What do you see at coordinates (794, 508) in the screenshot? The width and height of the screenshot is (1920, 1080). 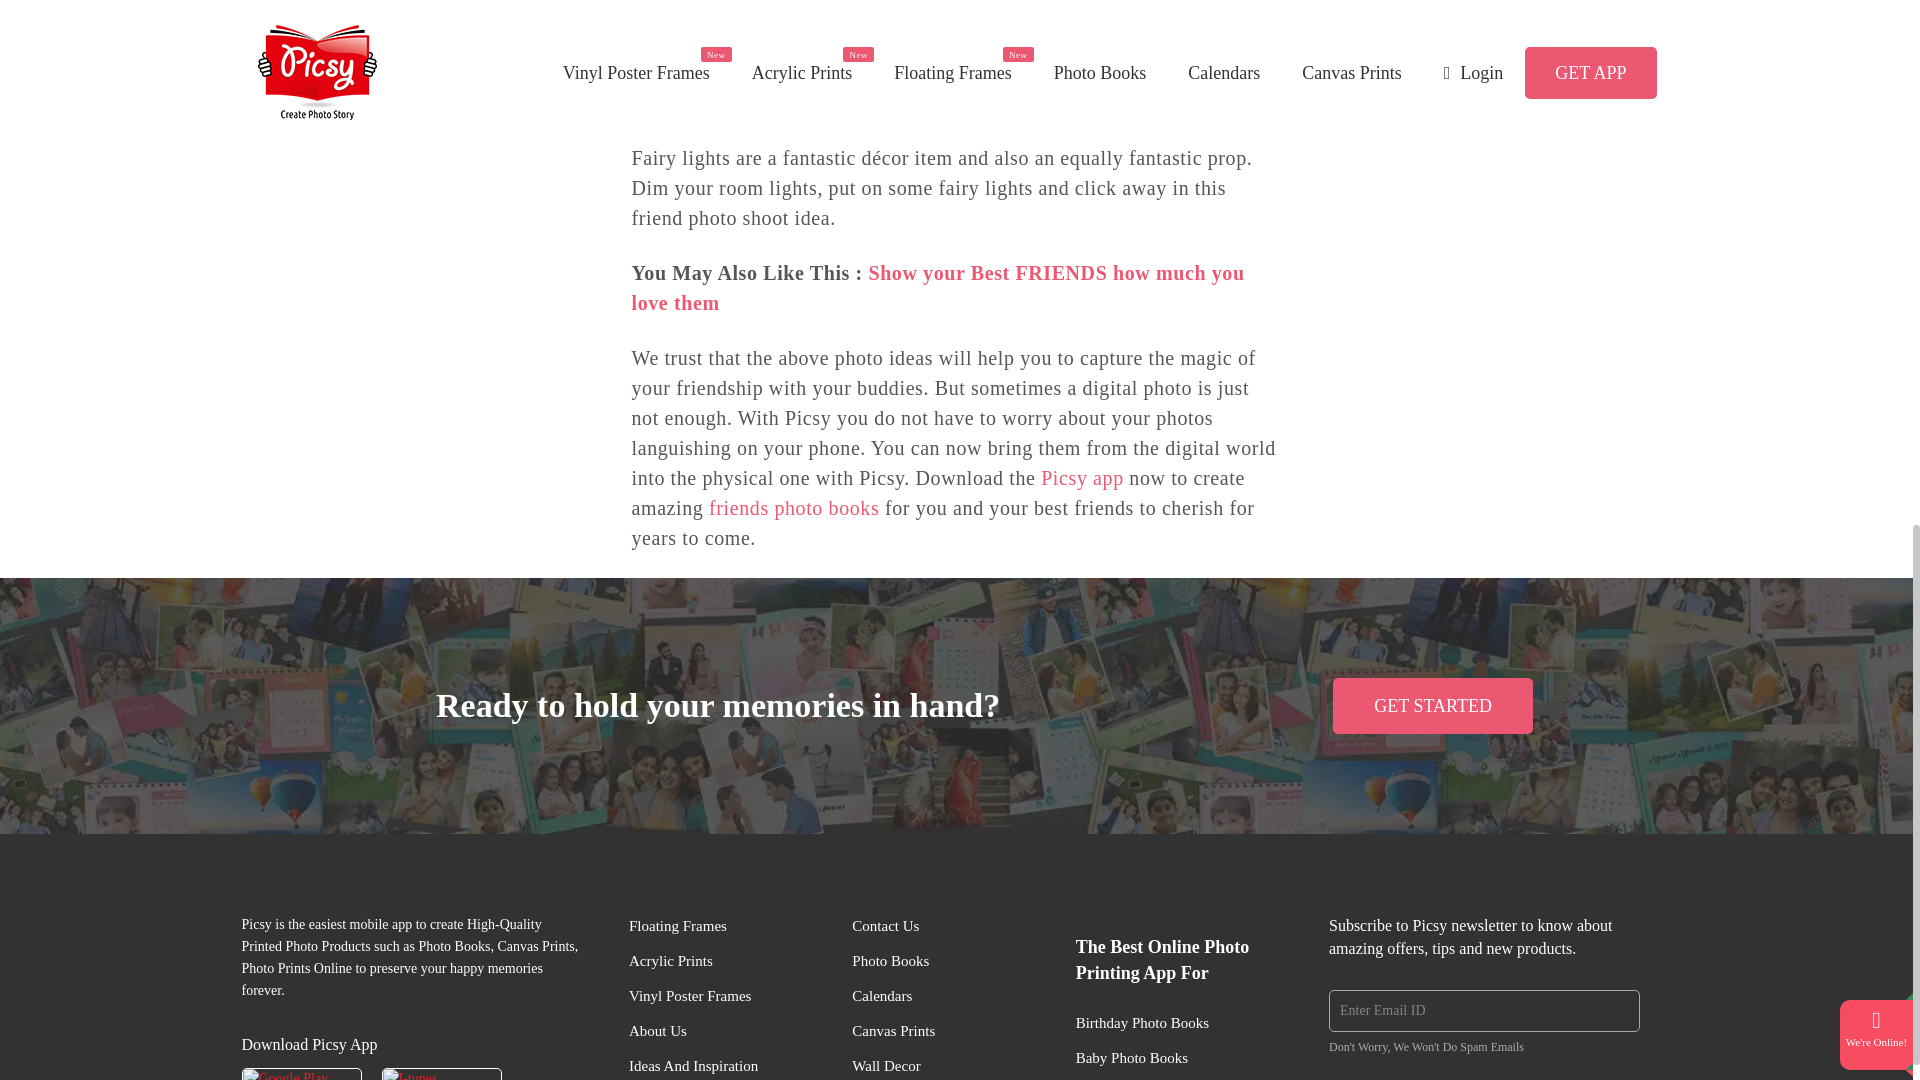 I see `friends photo books` at bounding box center [794, 508].